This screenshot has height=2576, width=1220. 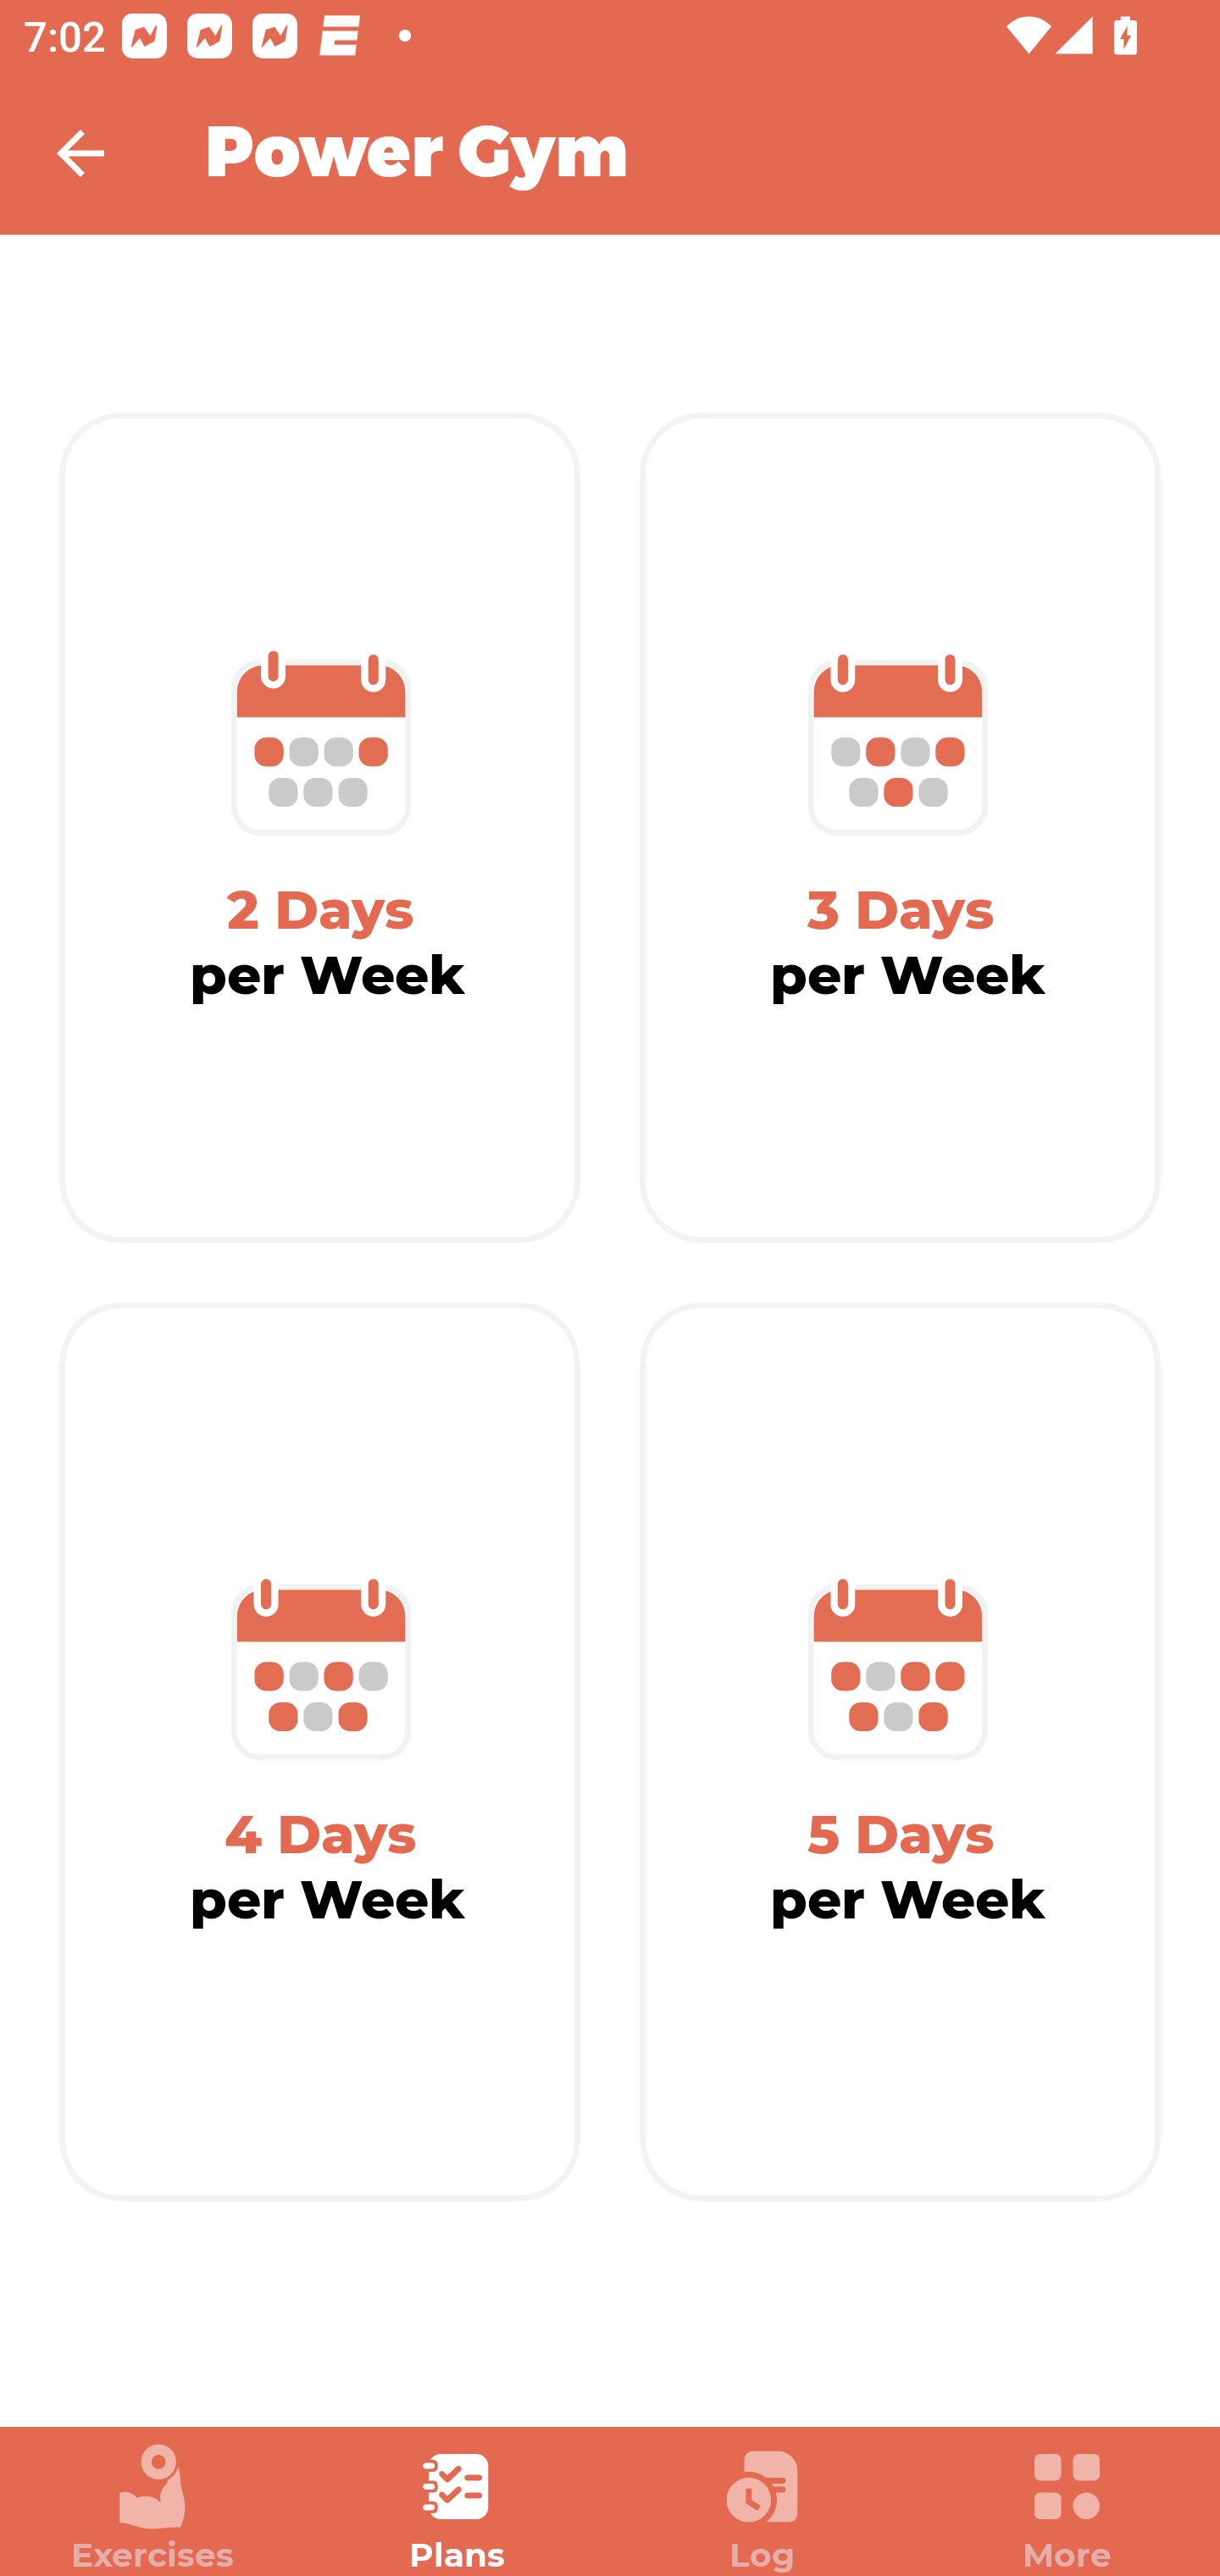 What do you see at coordinates (900, 1752) in the screenshot?
I see `5 Days
 per Week` at bounding box center [900, 1752].